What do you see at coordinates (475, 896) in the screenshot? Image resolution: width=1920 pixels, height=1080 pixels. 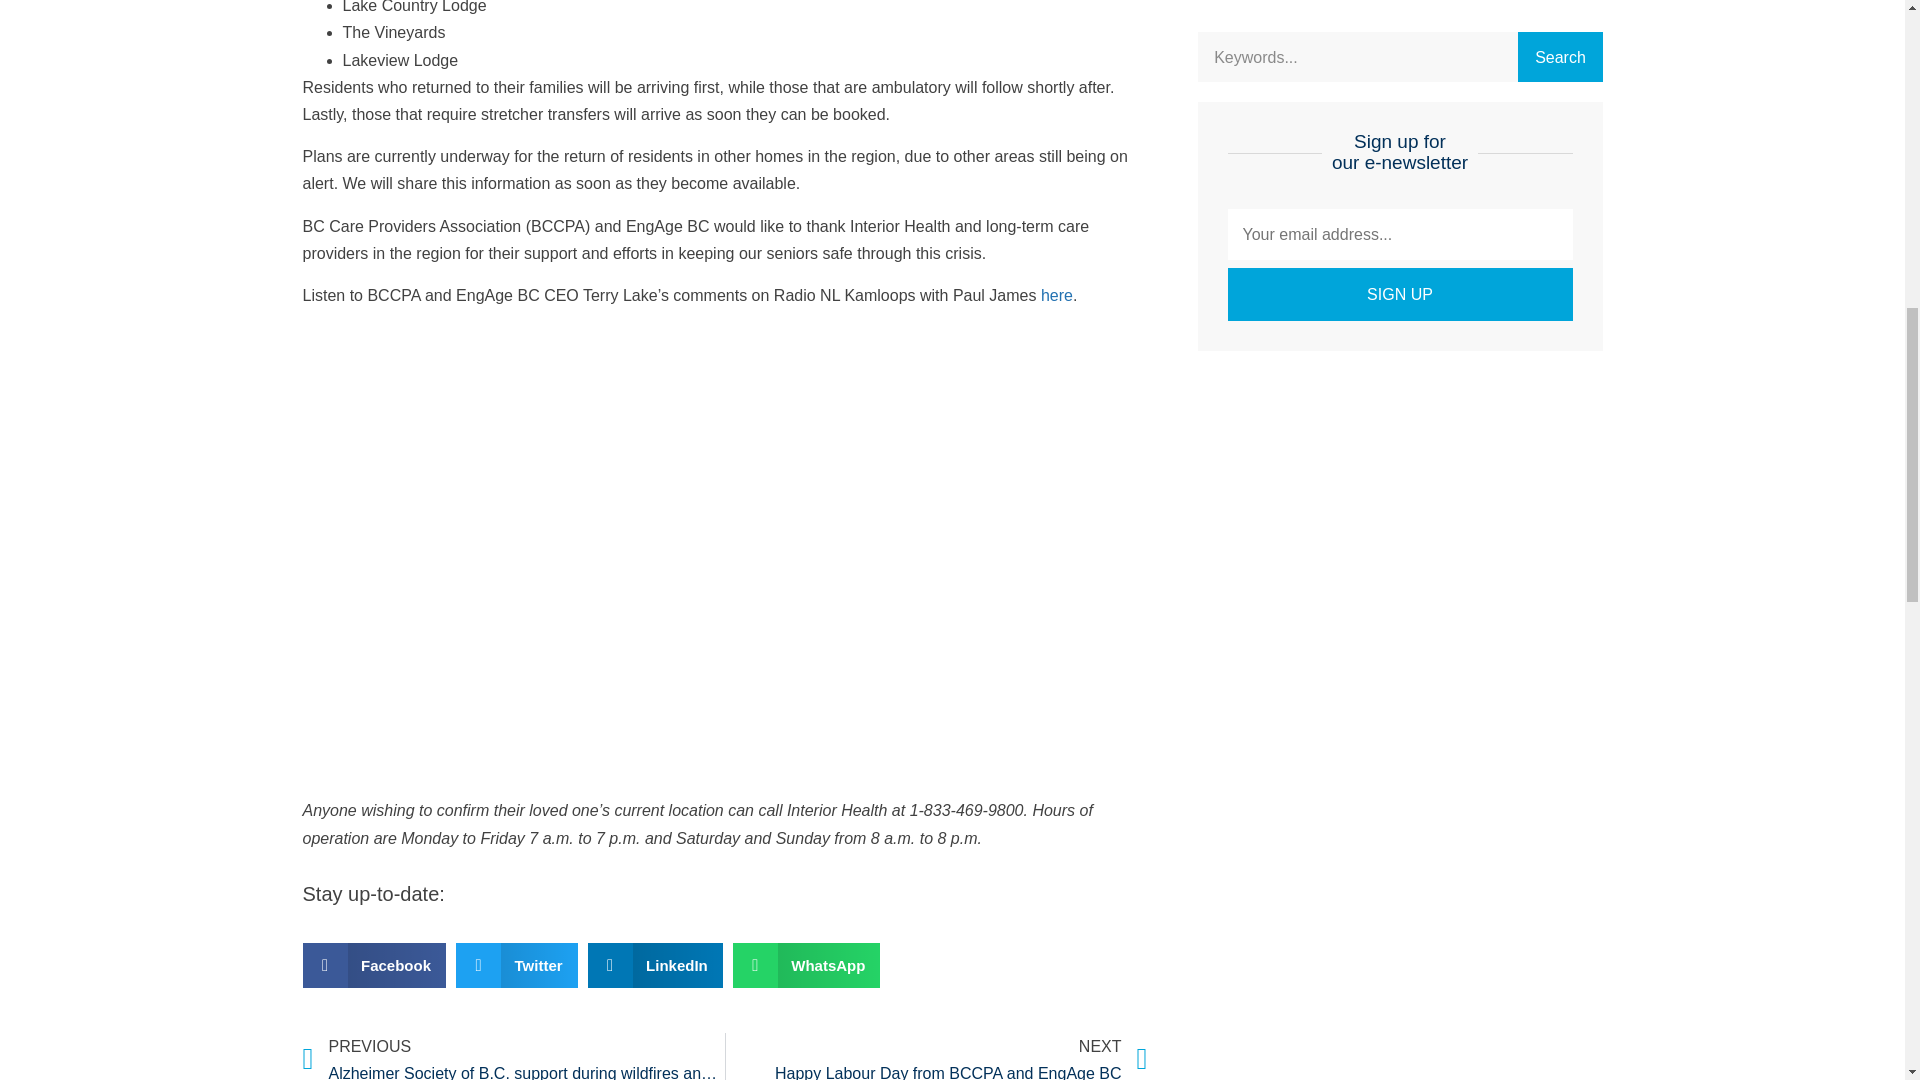 I see `Follow by Email` at bounding box center [475, 896].